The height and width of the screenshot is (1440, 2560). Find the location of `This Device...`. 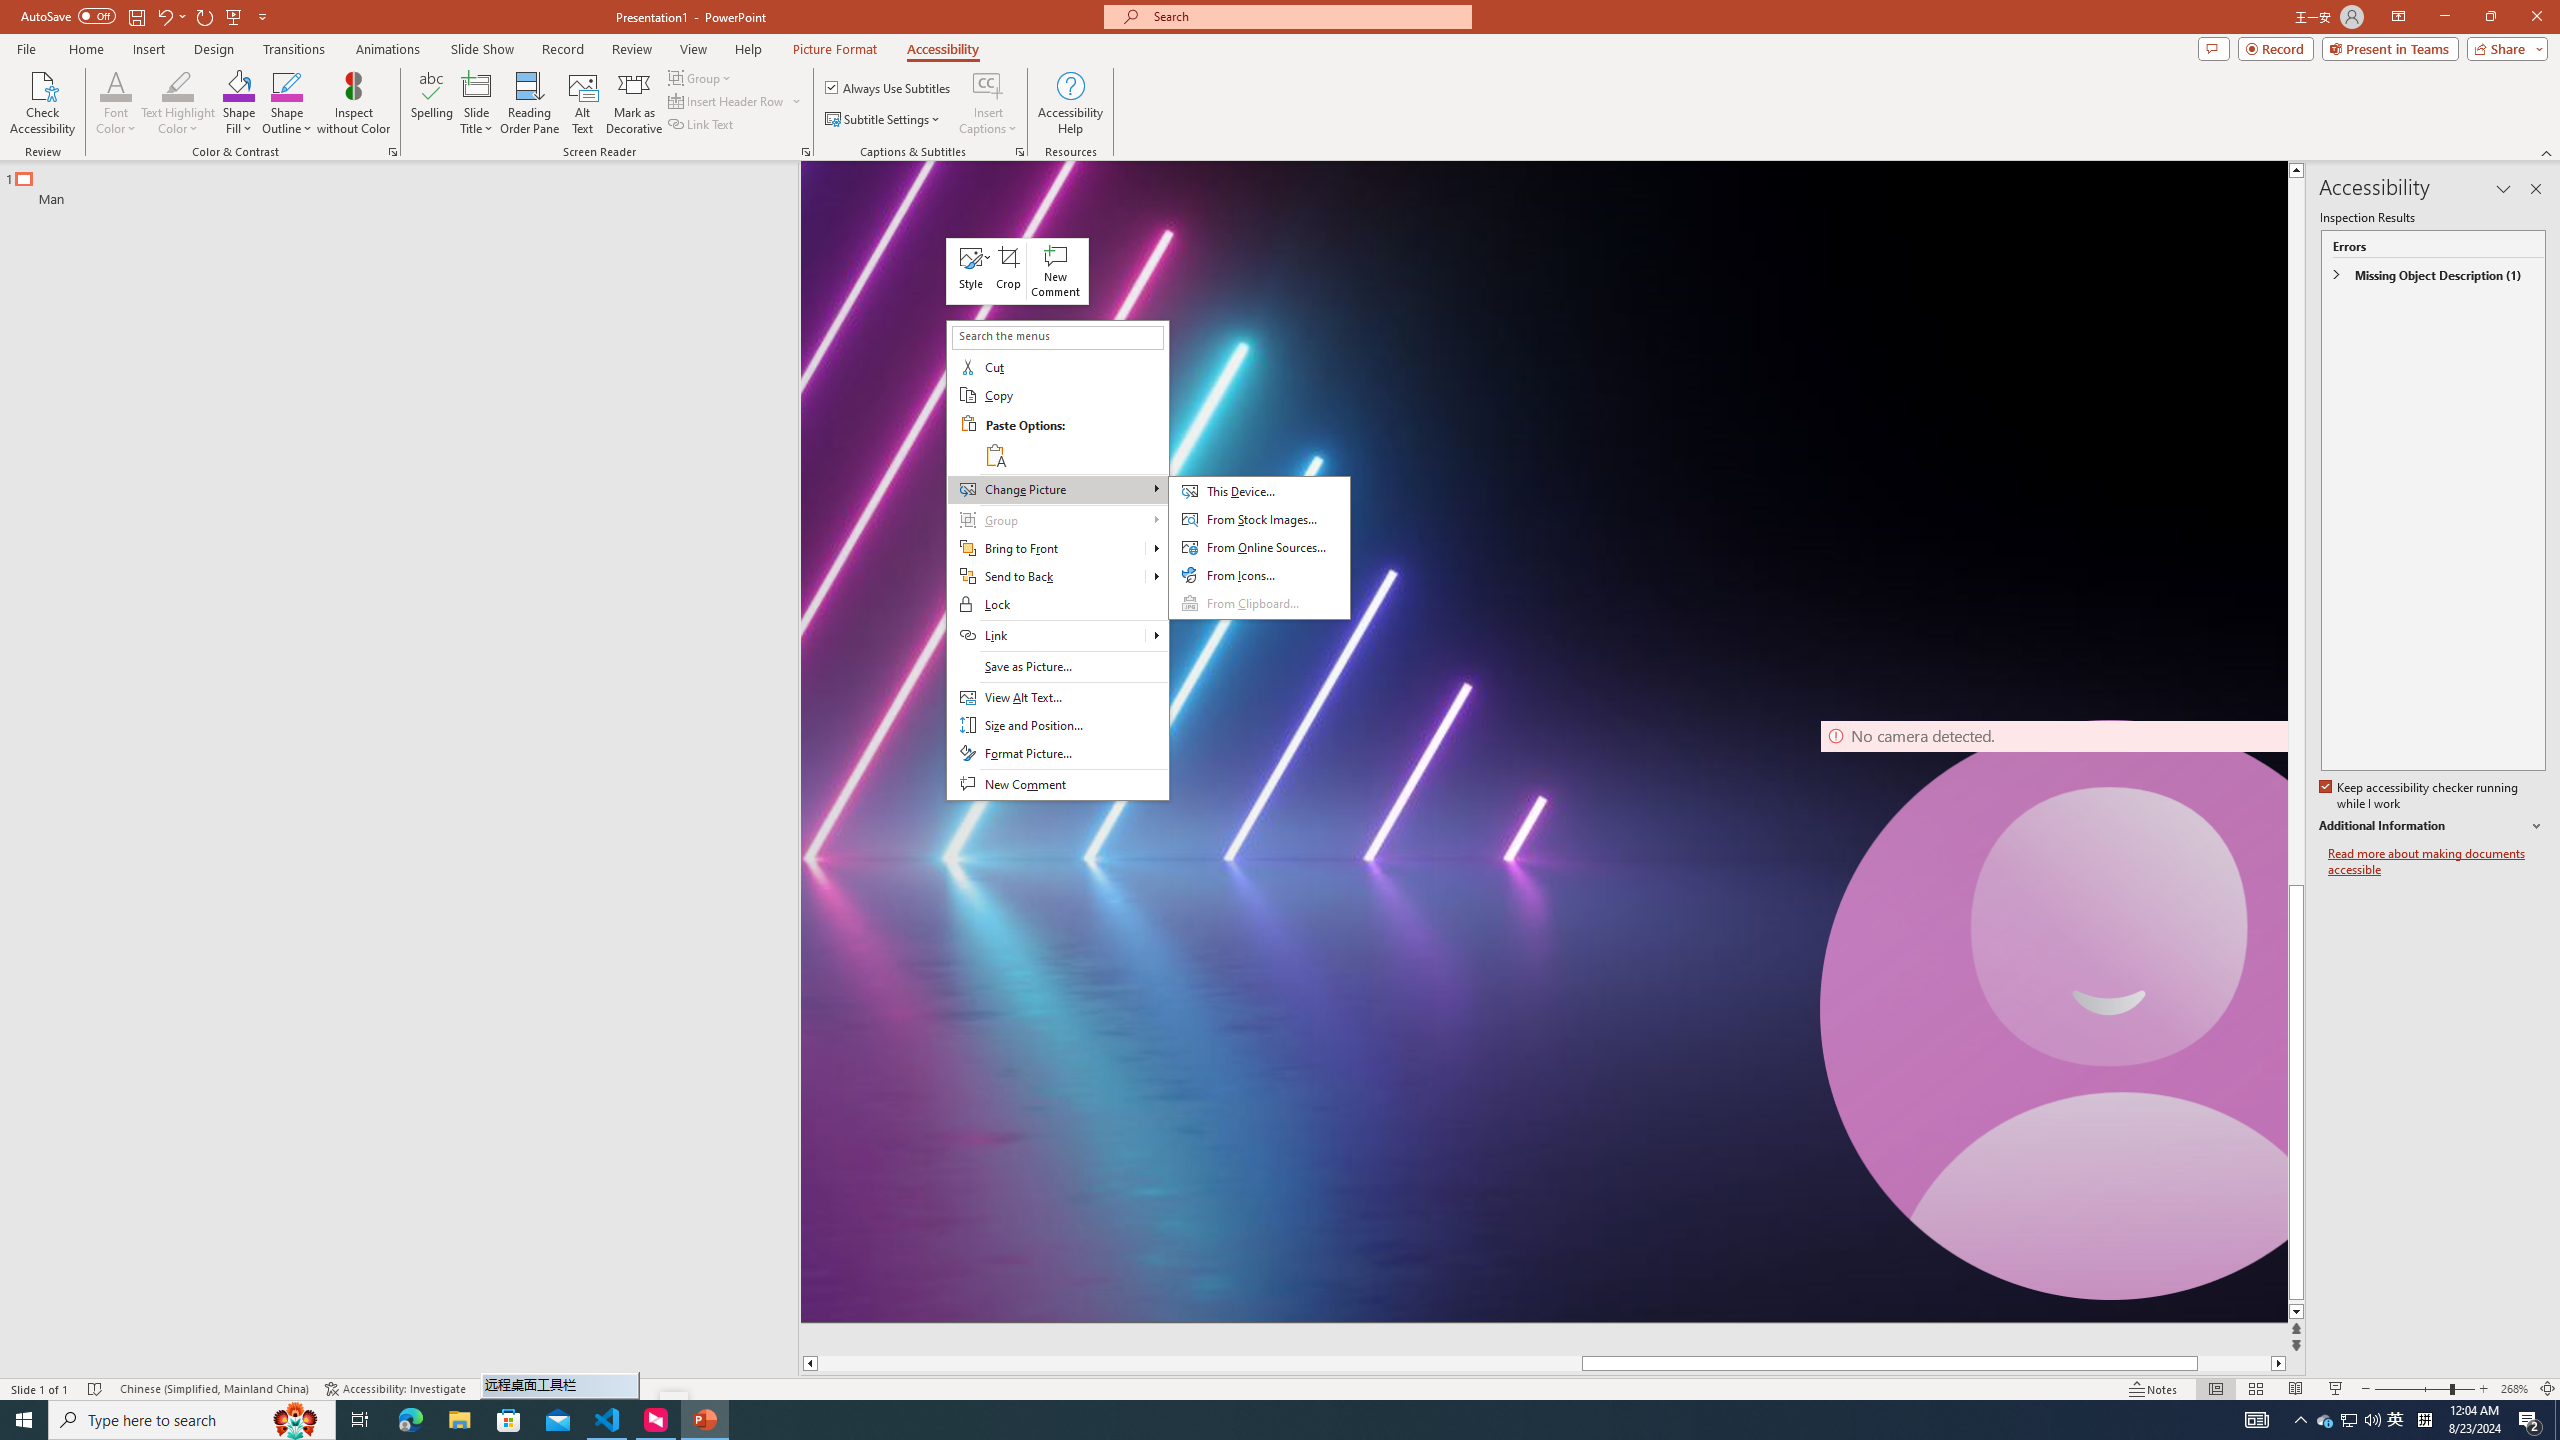

This Device... is located at coordinates (1259, 492).